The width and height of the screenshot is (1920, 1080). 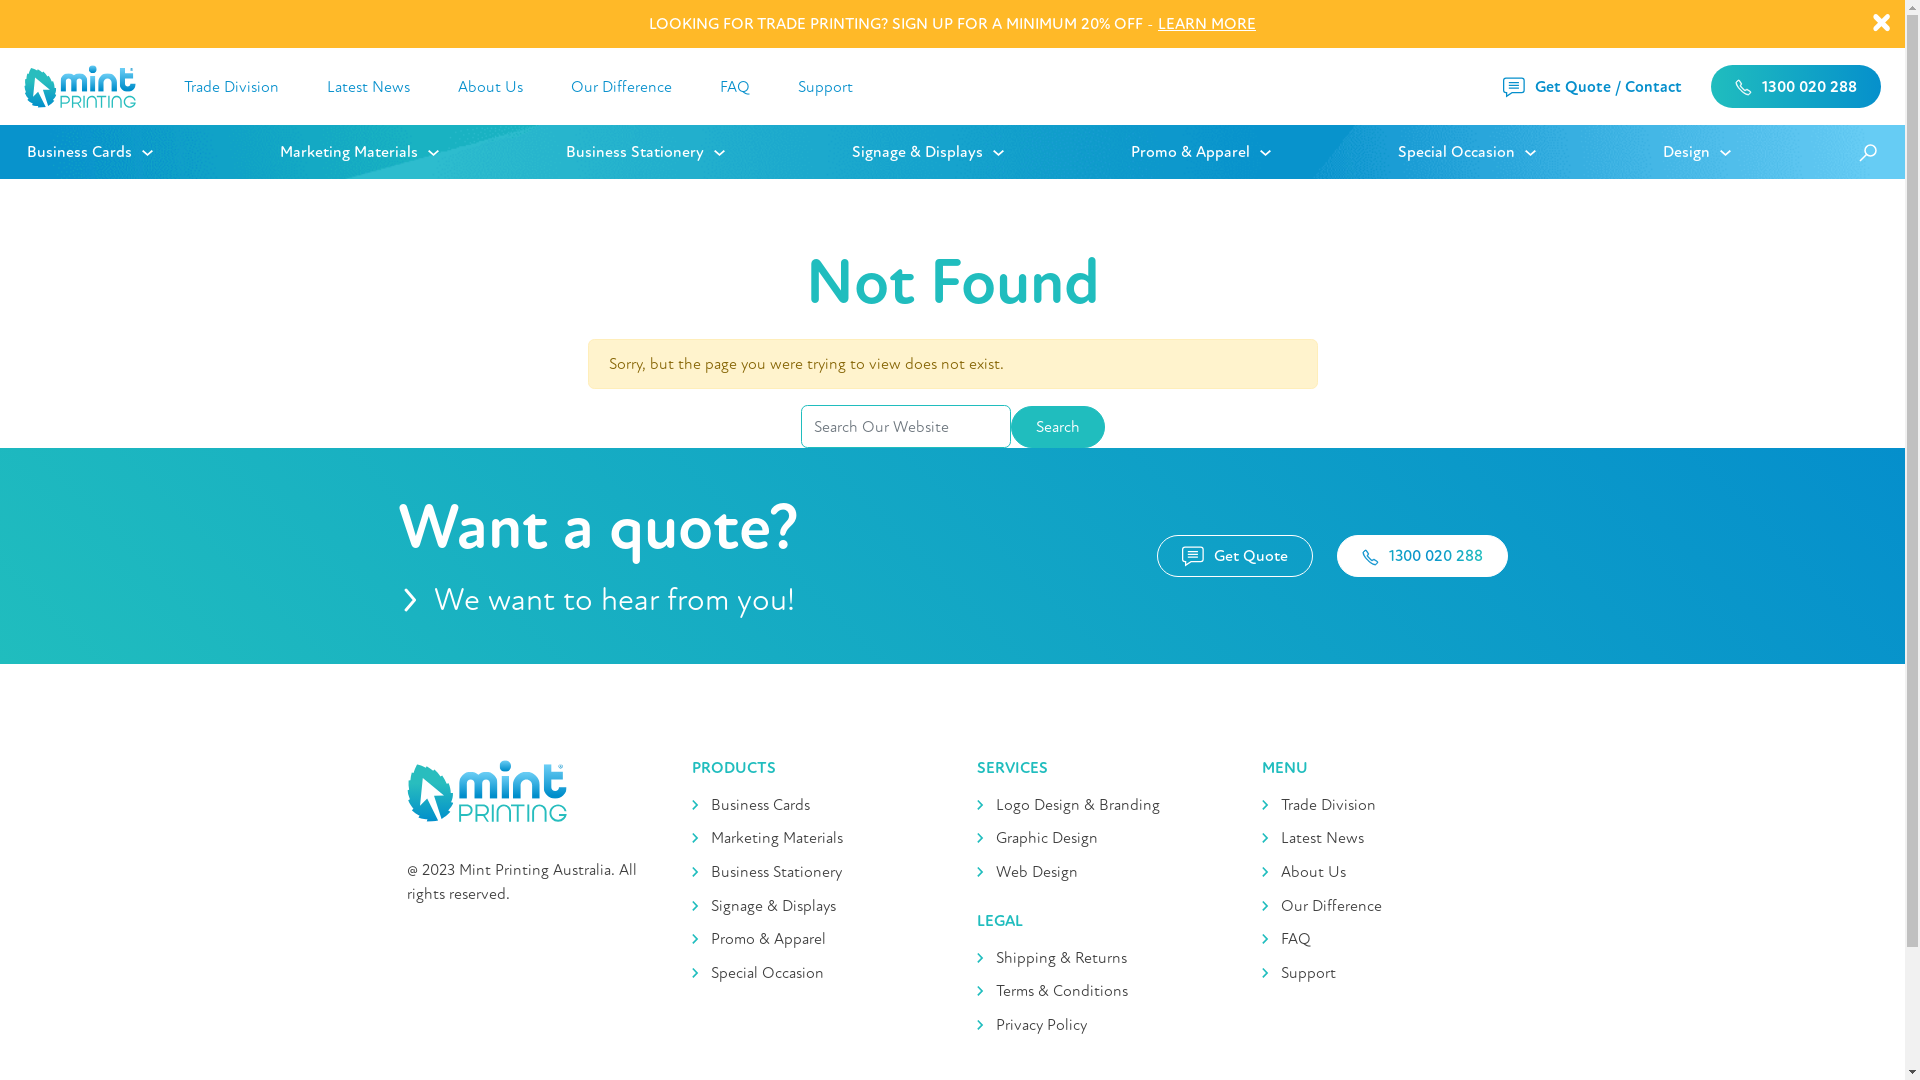 I want to click on Graphic Design, so click(x=1094, y=839).